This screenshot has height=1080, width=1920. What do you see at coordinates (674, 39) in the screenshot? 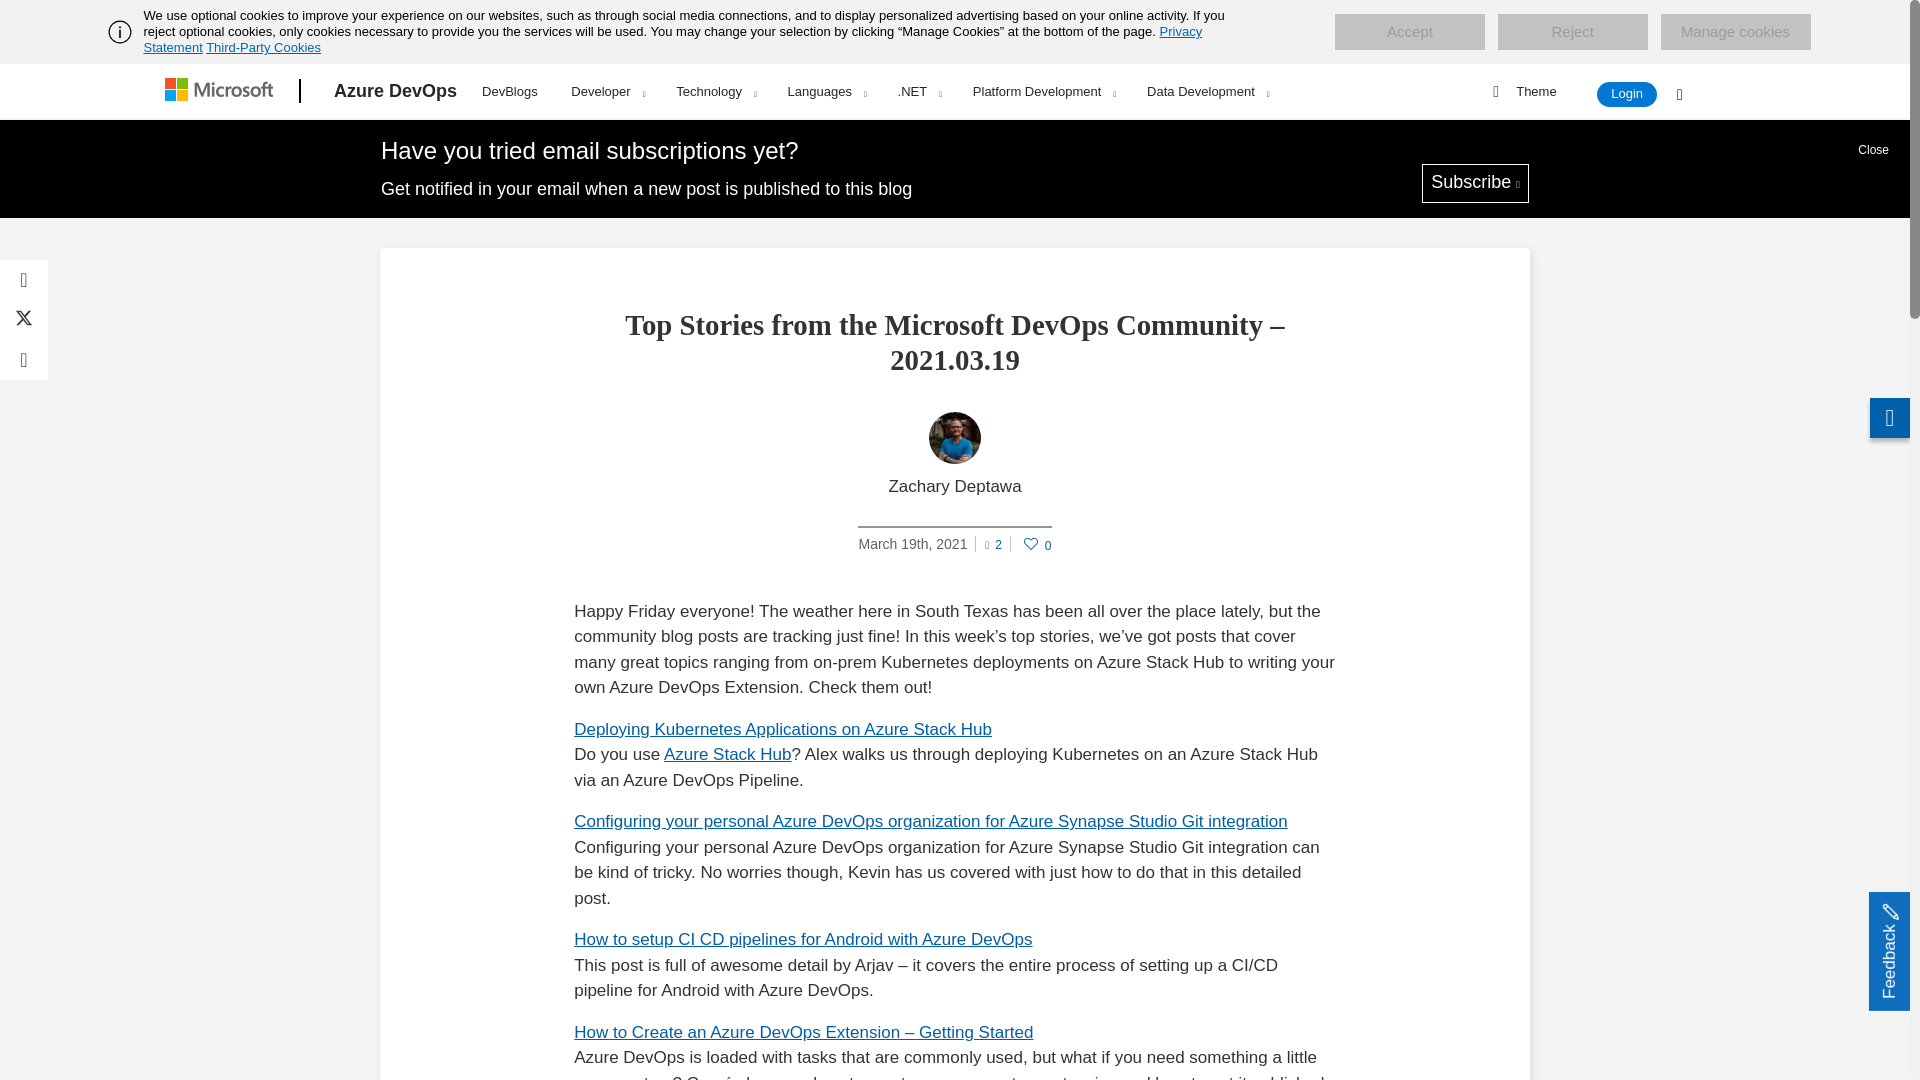
I see `Privacy Statement` at bounding box center [674, 39].